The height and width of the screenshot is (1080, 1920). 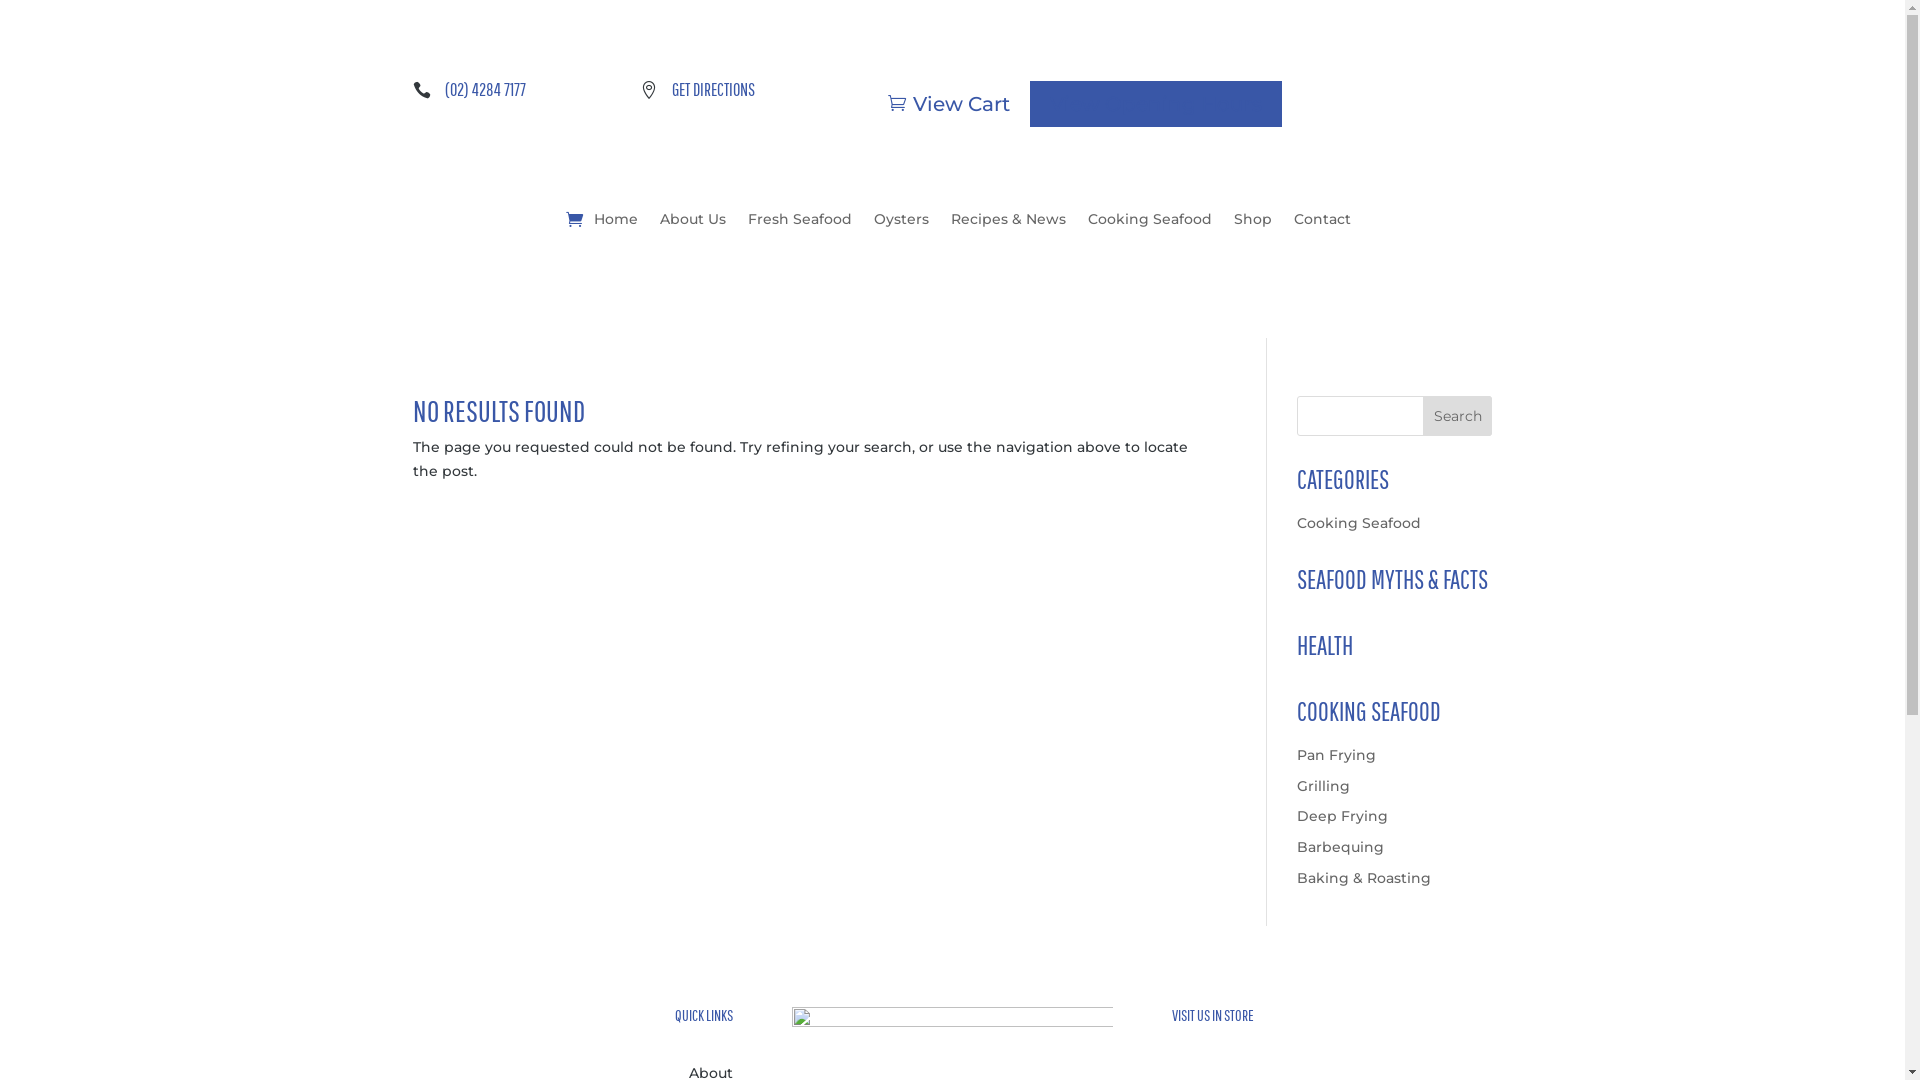 I want to click on Baking & Roasting, so click(x=1364, y=878).